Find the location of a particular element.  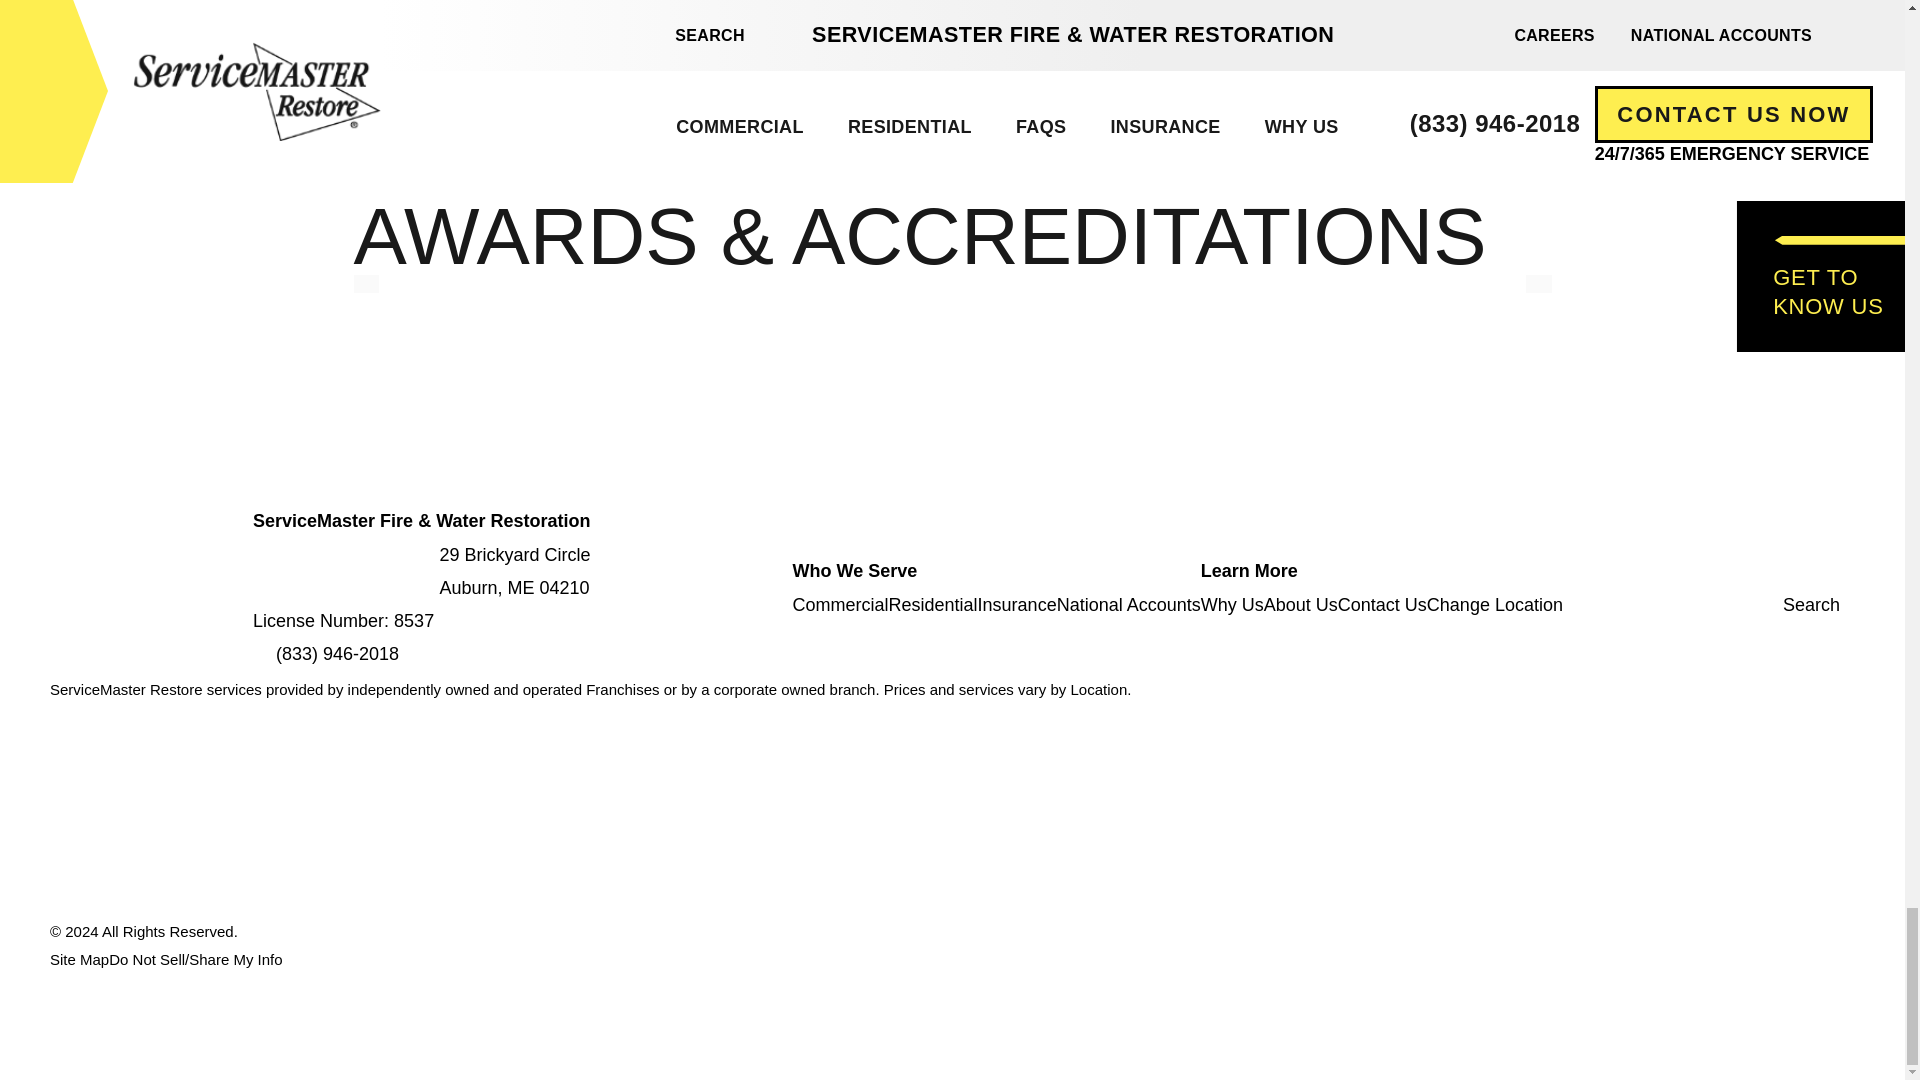

View previous item is located at coordinates (366, 284).